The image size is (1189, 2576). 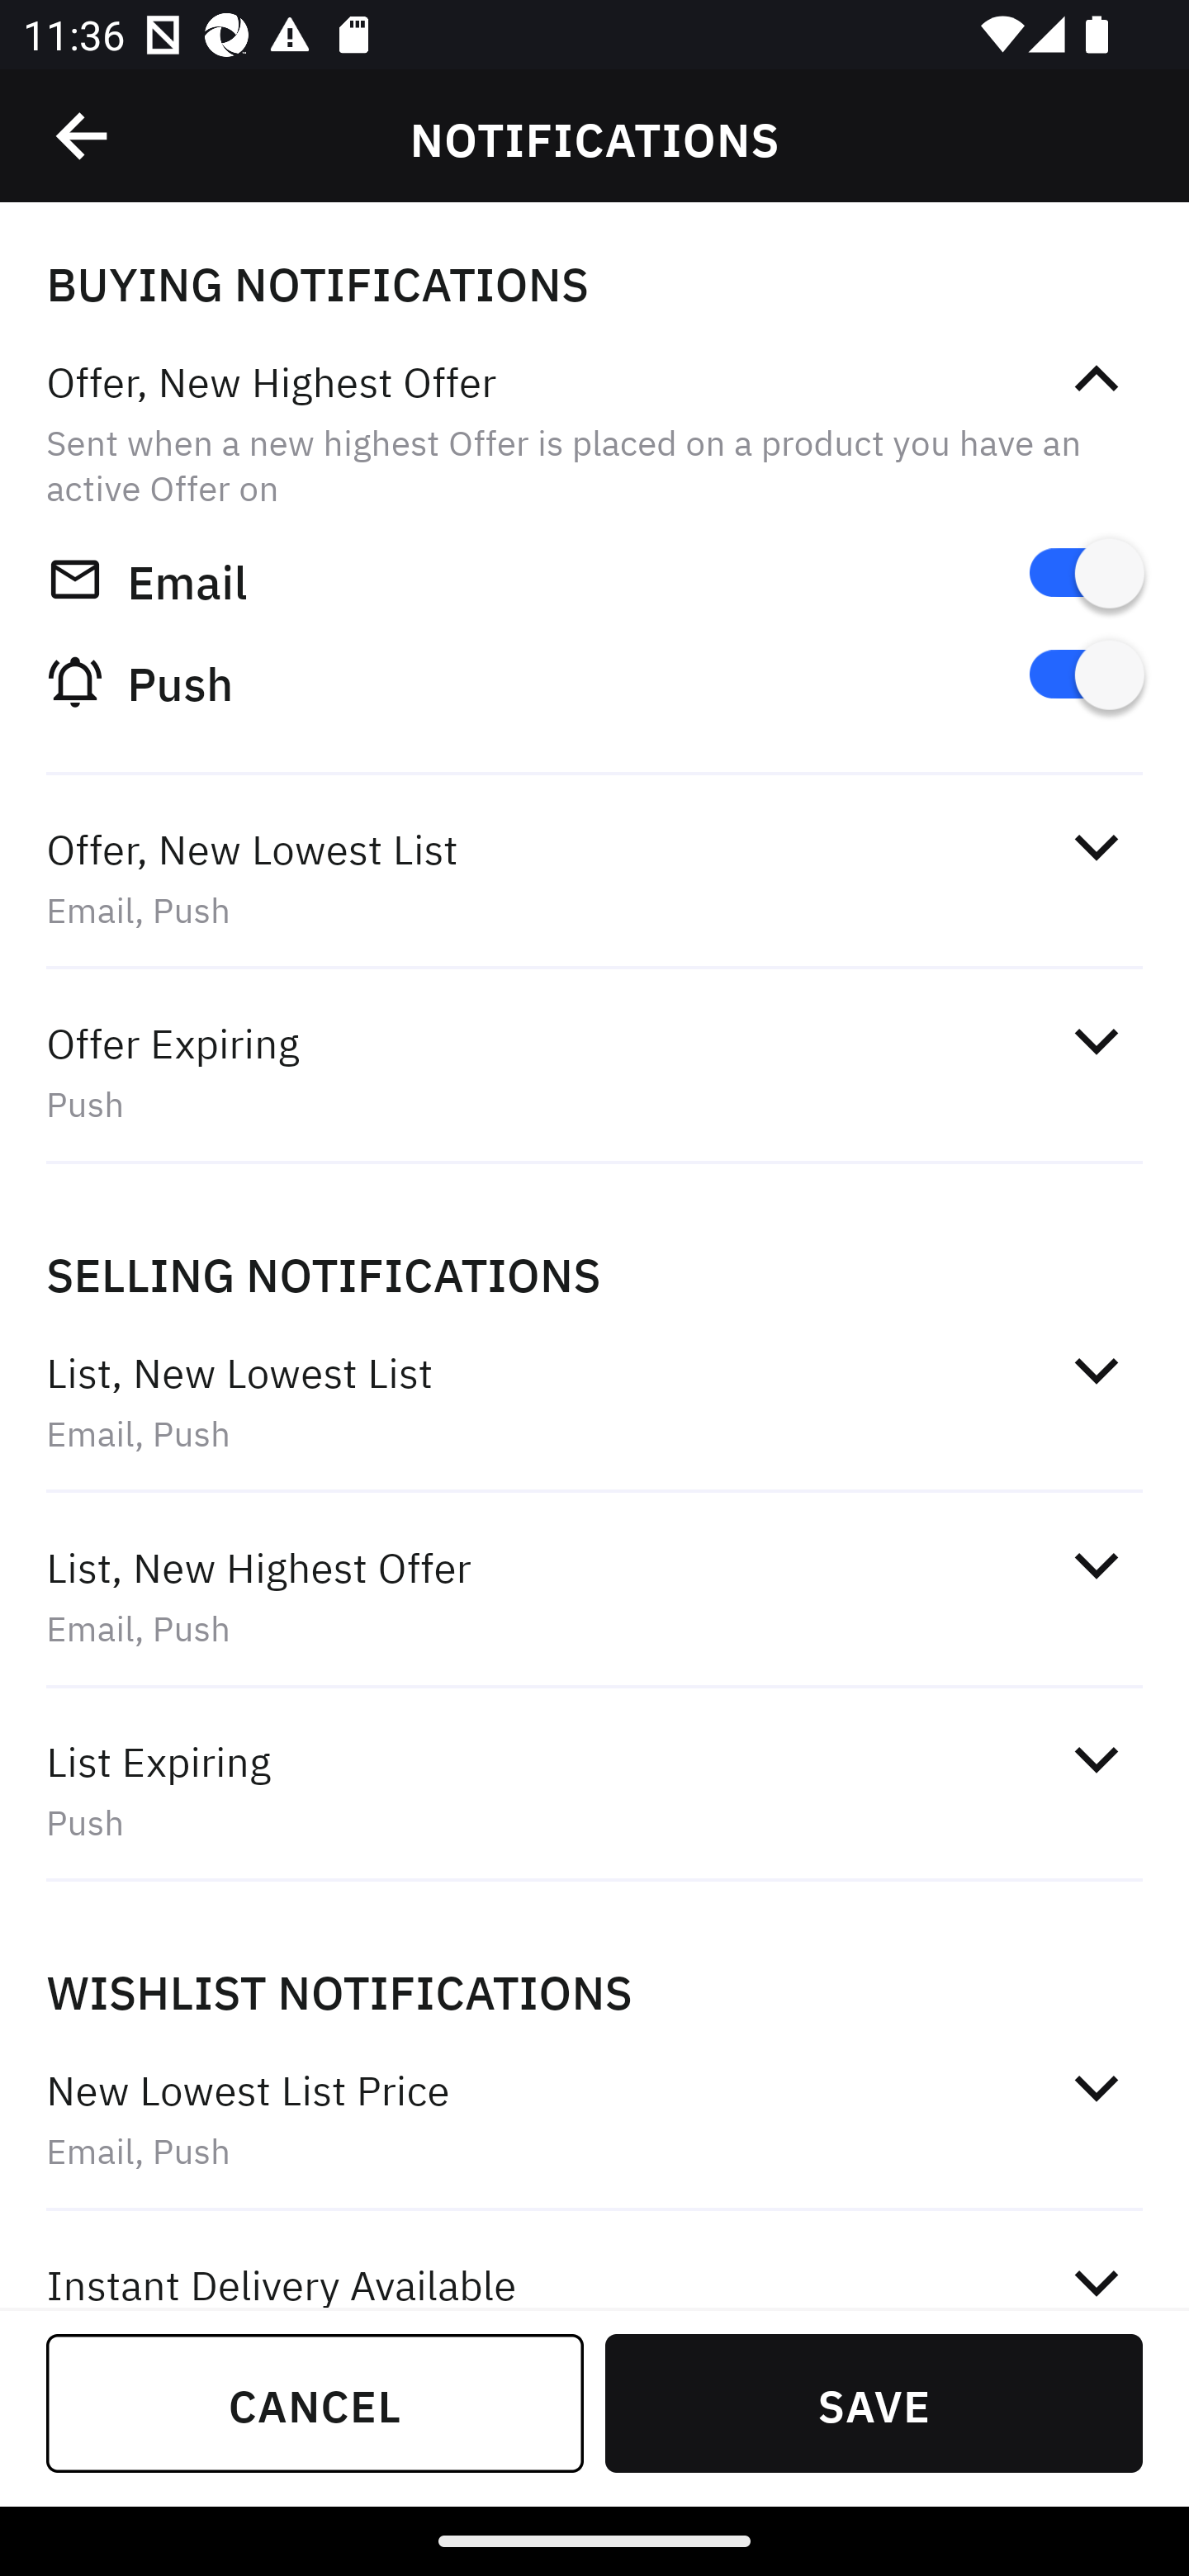 I want to click on Instant Delivery Available , so click(x=594, y=2262).